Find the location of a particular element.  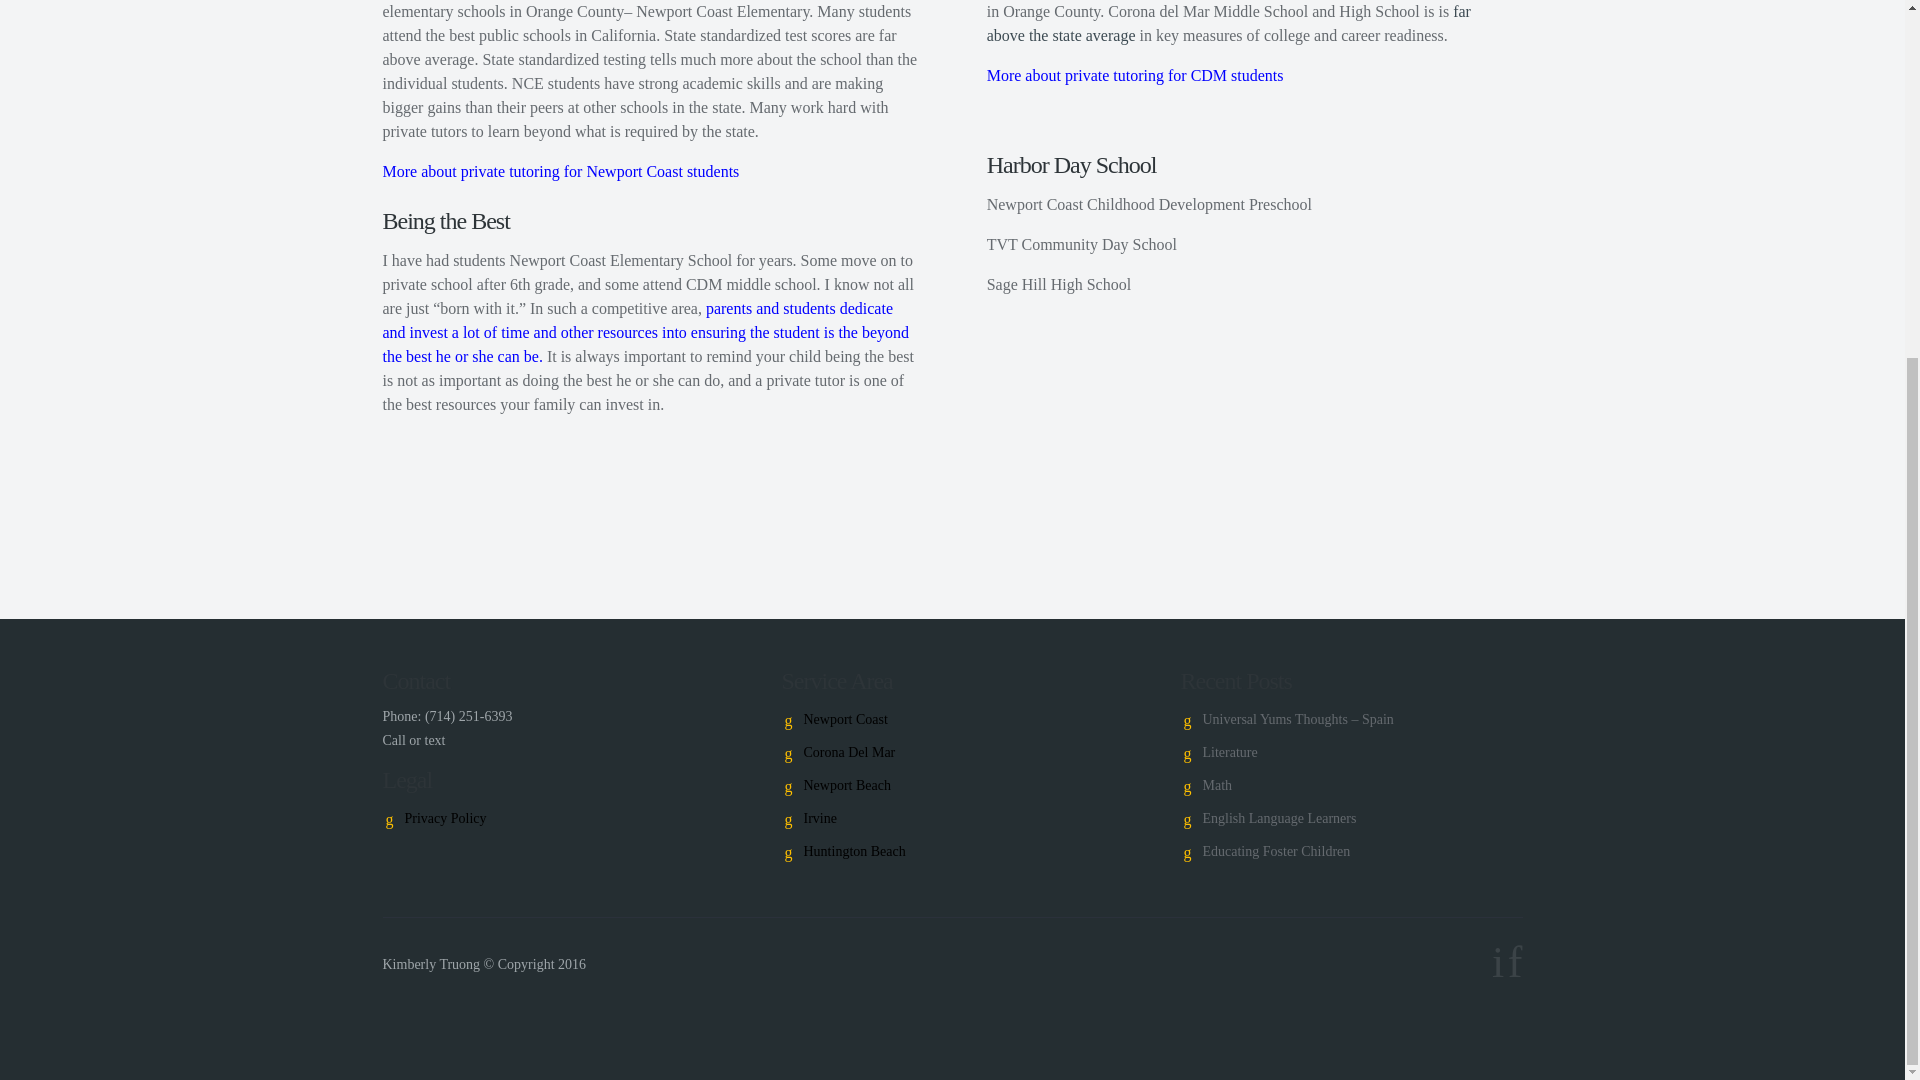

Literature is located at coordinates (1229, 752).